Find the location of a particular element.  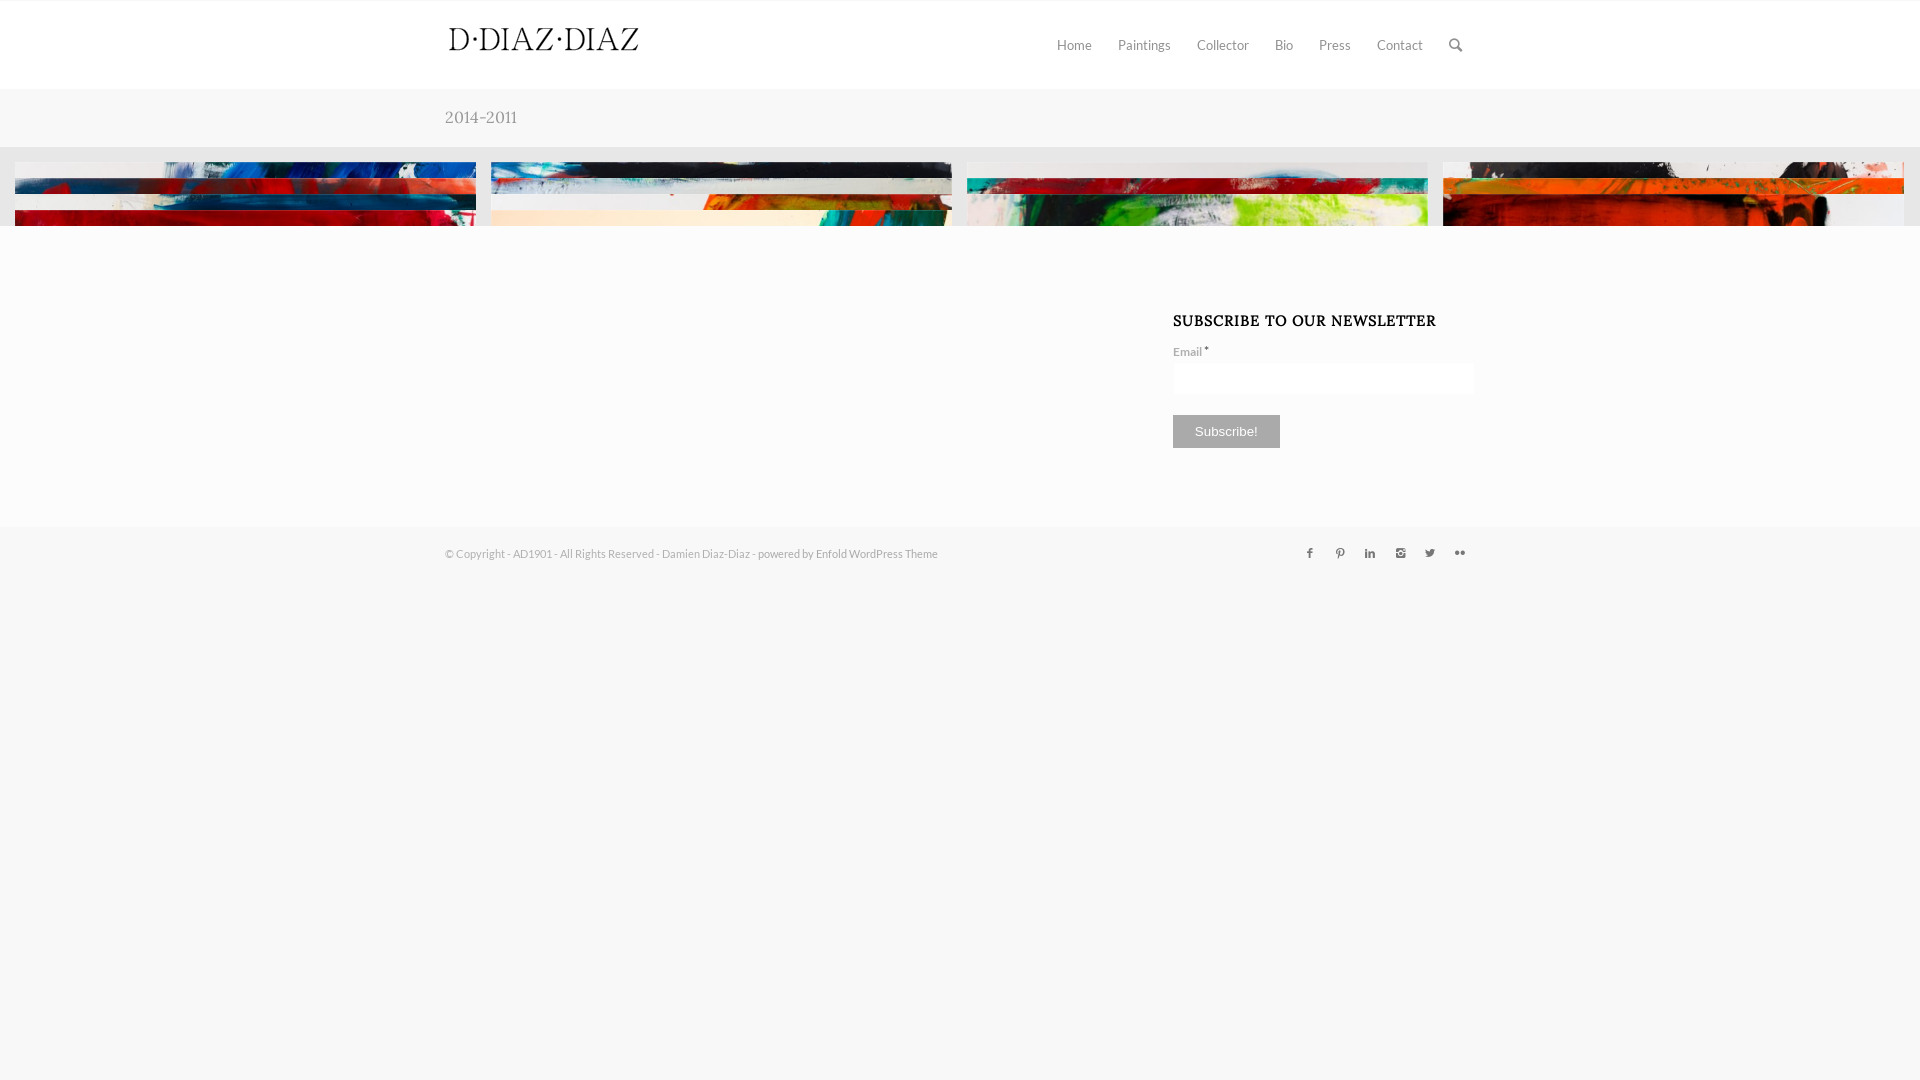

2014-4-160x120cm-Damien-DIAZ-DIAZ is located at coordinates (246, 334).